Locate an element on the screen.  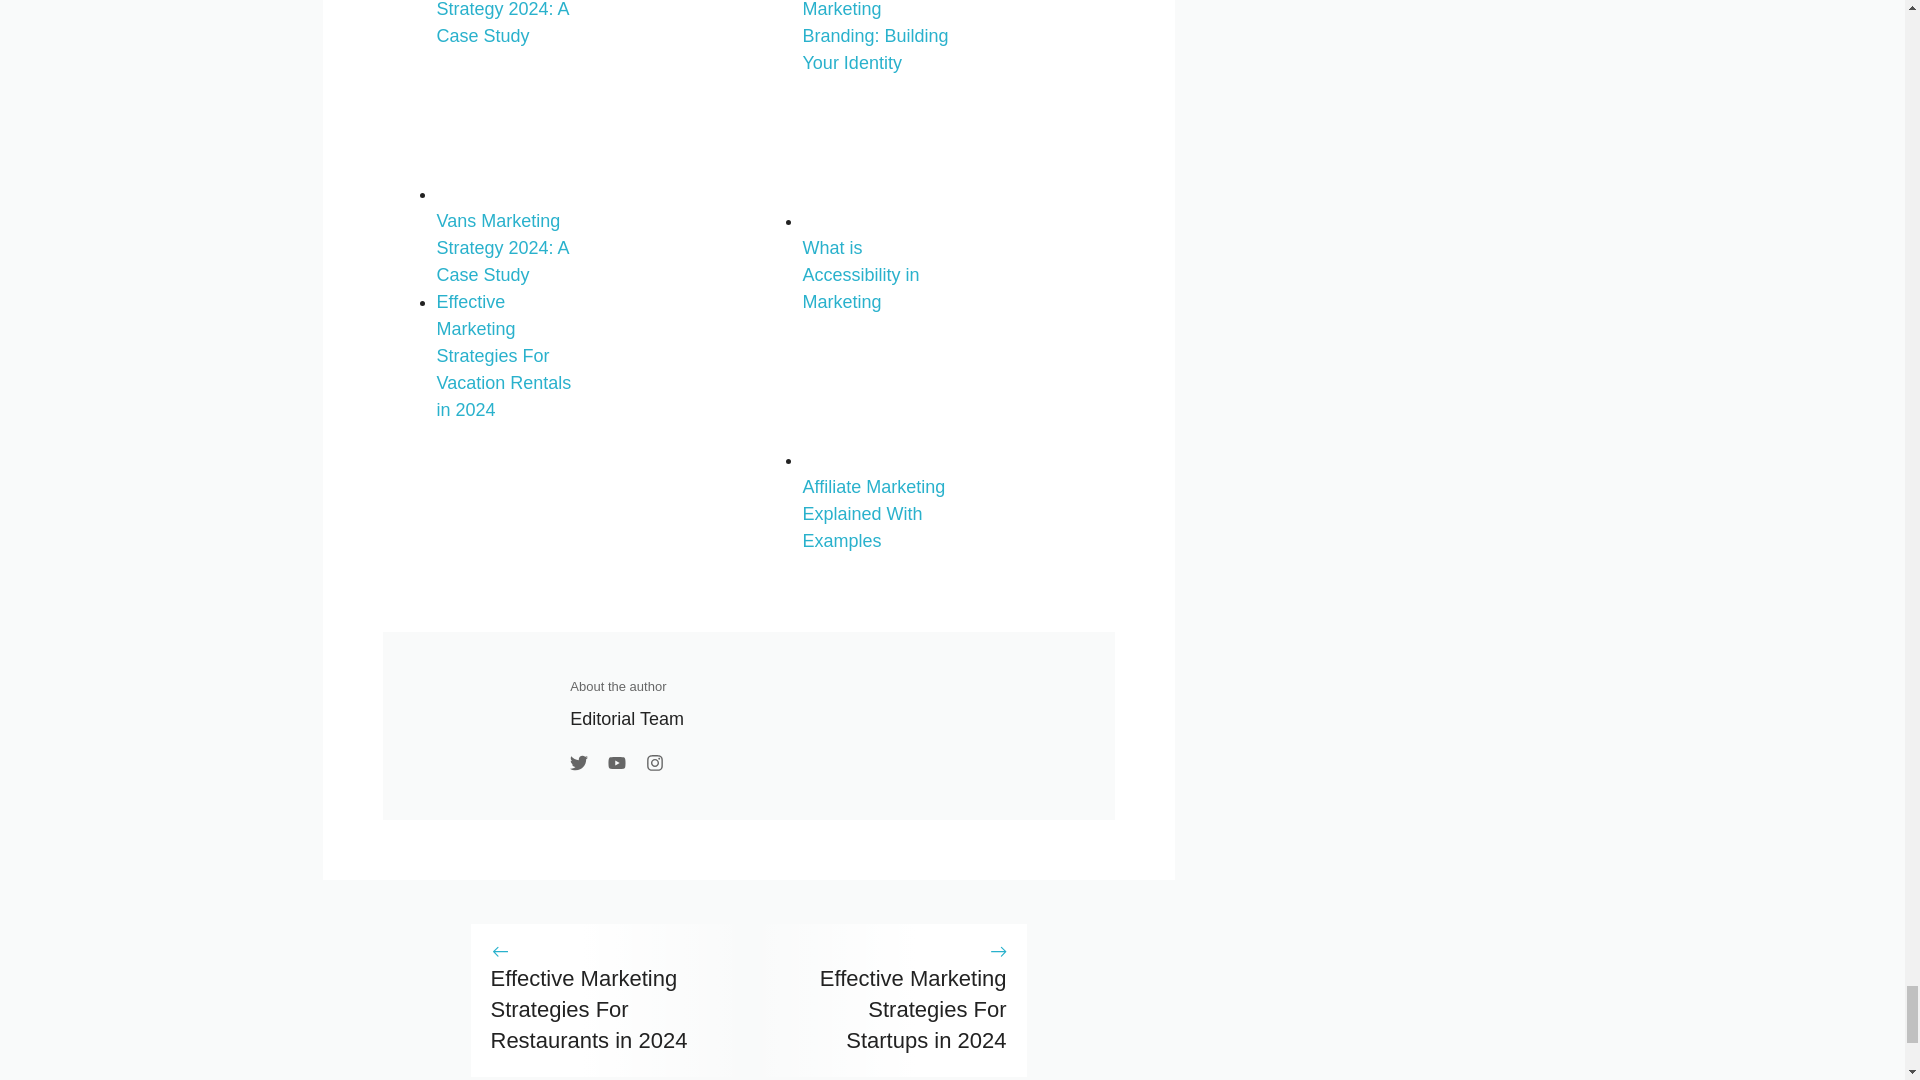
Effective Marketing Strategies For Startups in 2024 is located at coordinates (912, 1009).